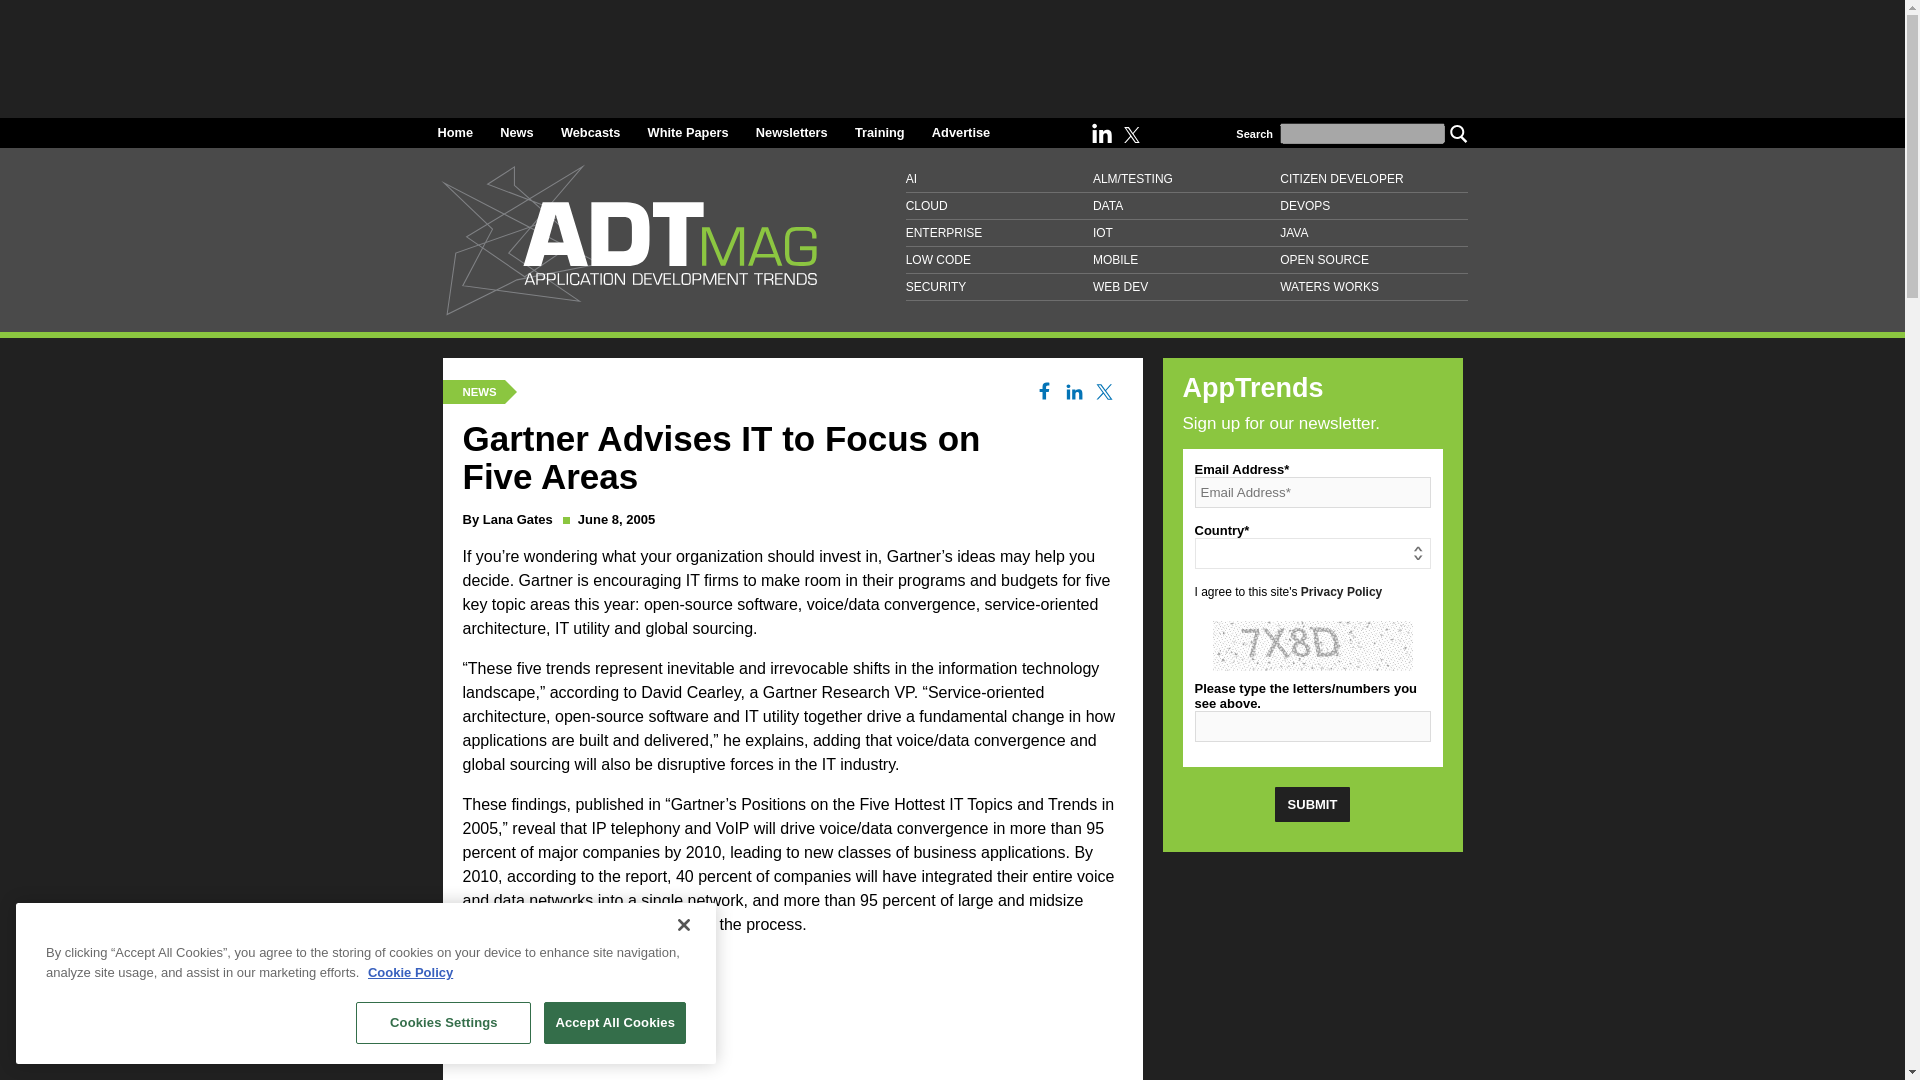 Image resolution: width=1920 pixels, height=1080 pixels. Describe the element at coordinates (1373, 180) in the screenshot. I see `CITIZEN DEVELOPER` at that location.